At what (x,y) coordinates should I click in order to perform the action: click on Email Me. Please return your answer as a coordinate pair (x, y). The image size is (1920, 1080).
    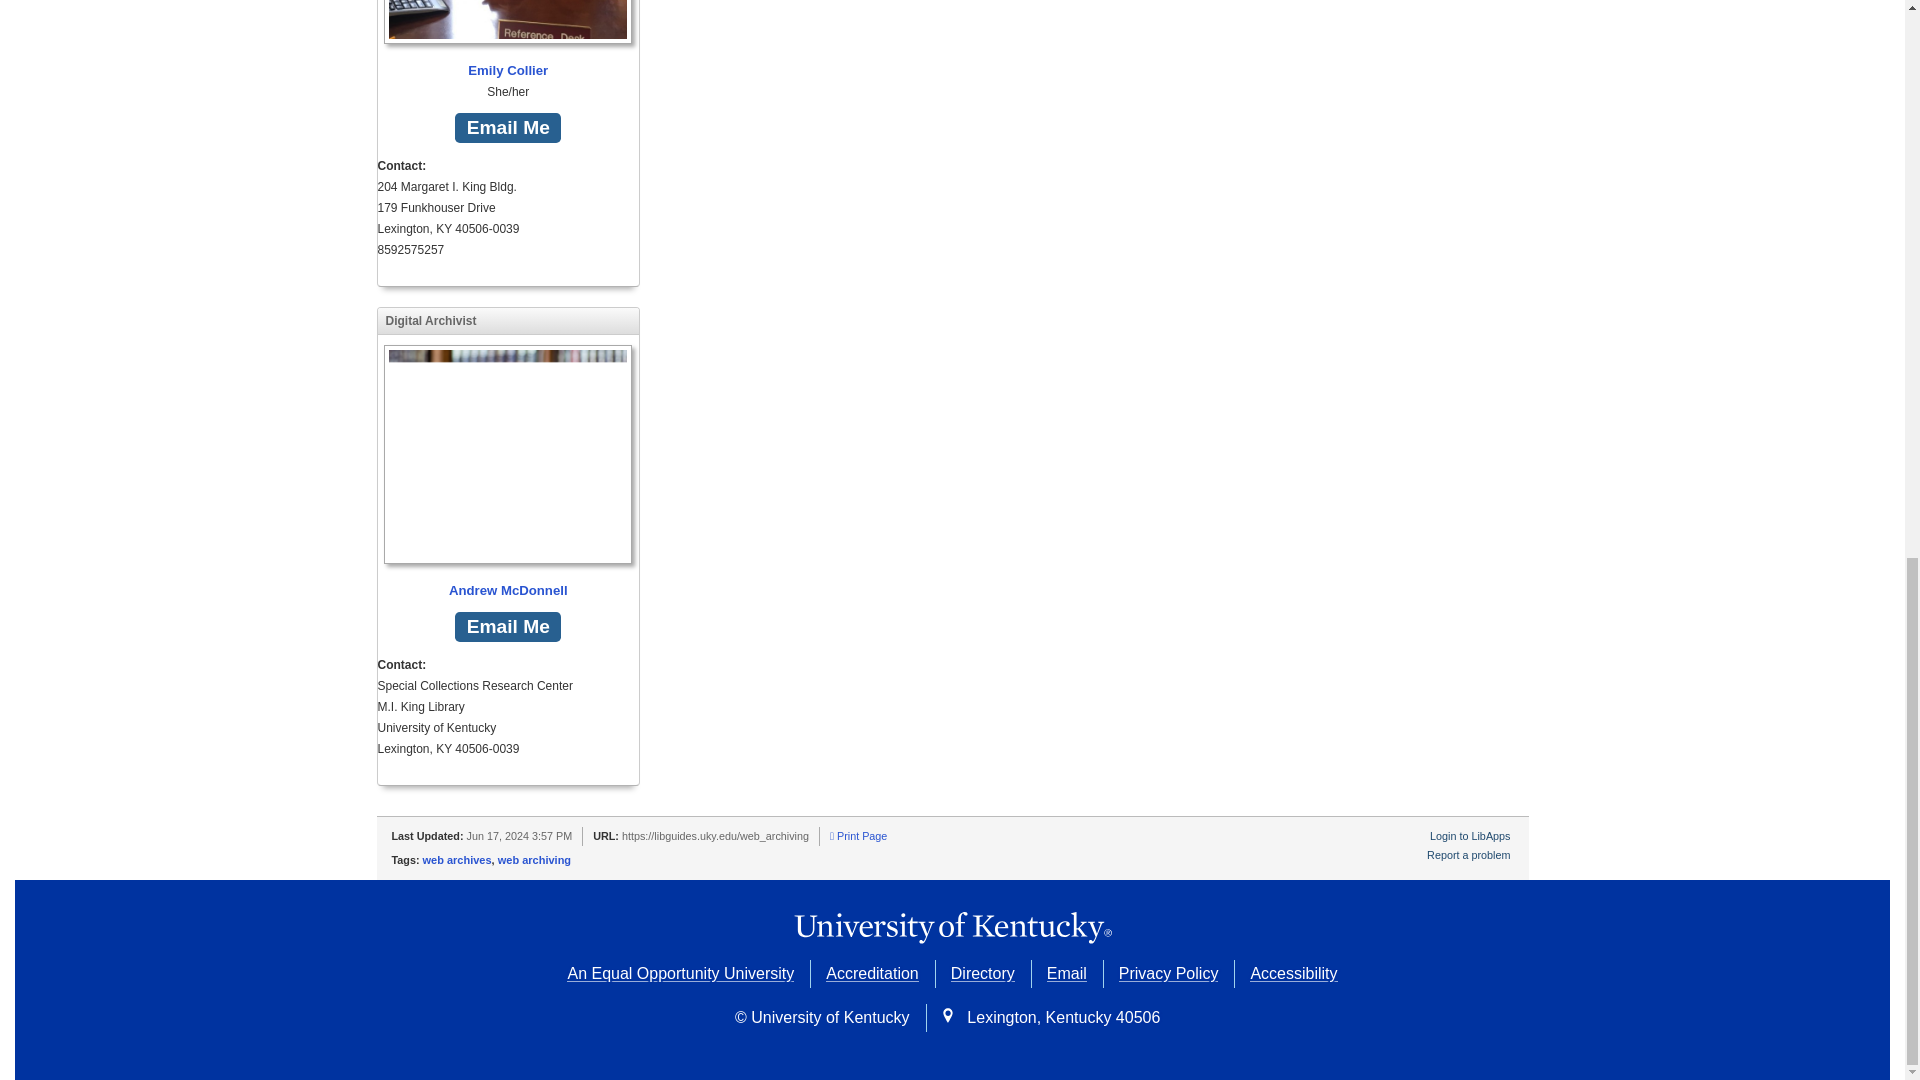
    Looking at the image, I should click on (508, 627).